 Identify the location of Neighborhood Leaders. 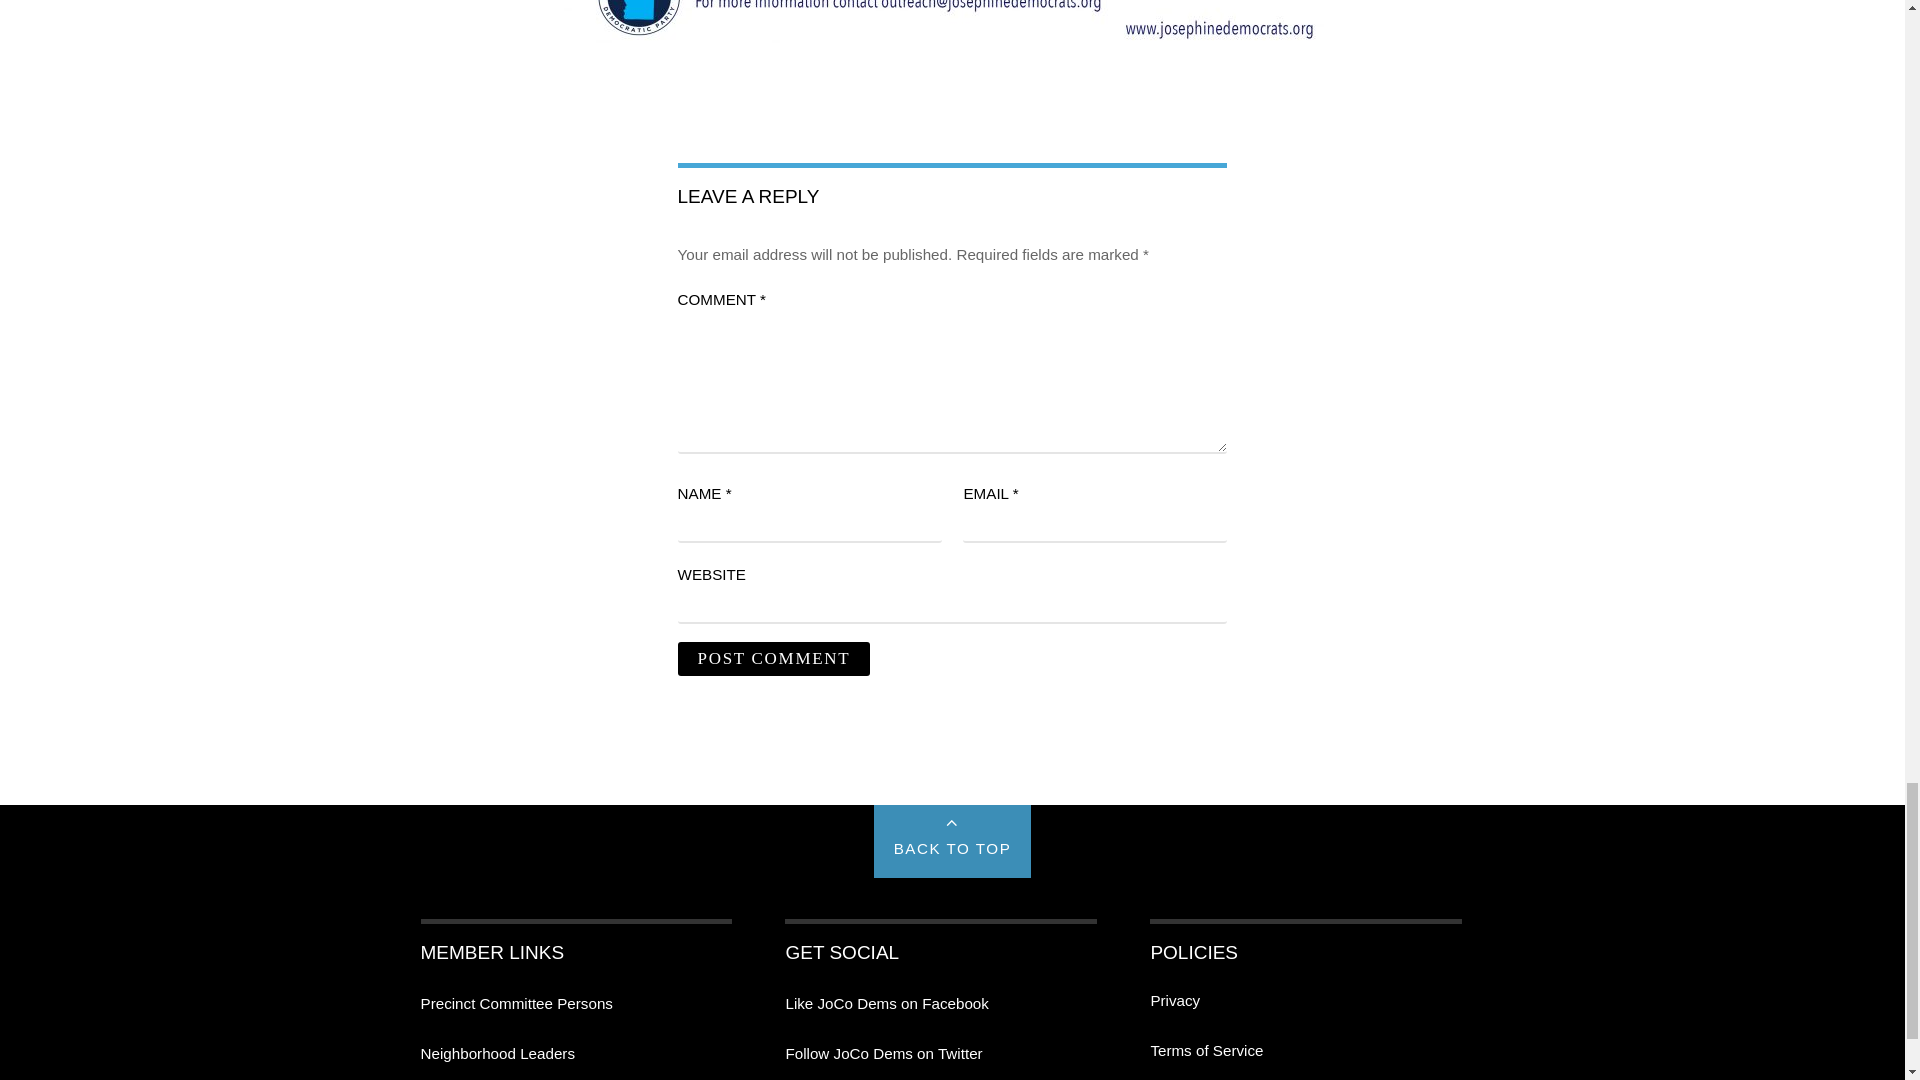
(497, 1053).